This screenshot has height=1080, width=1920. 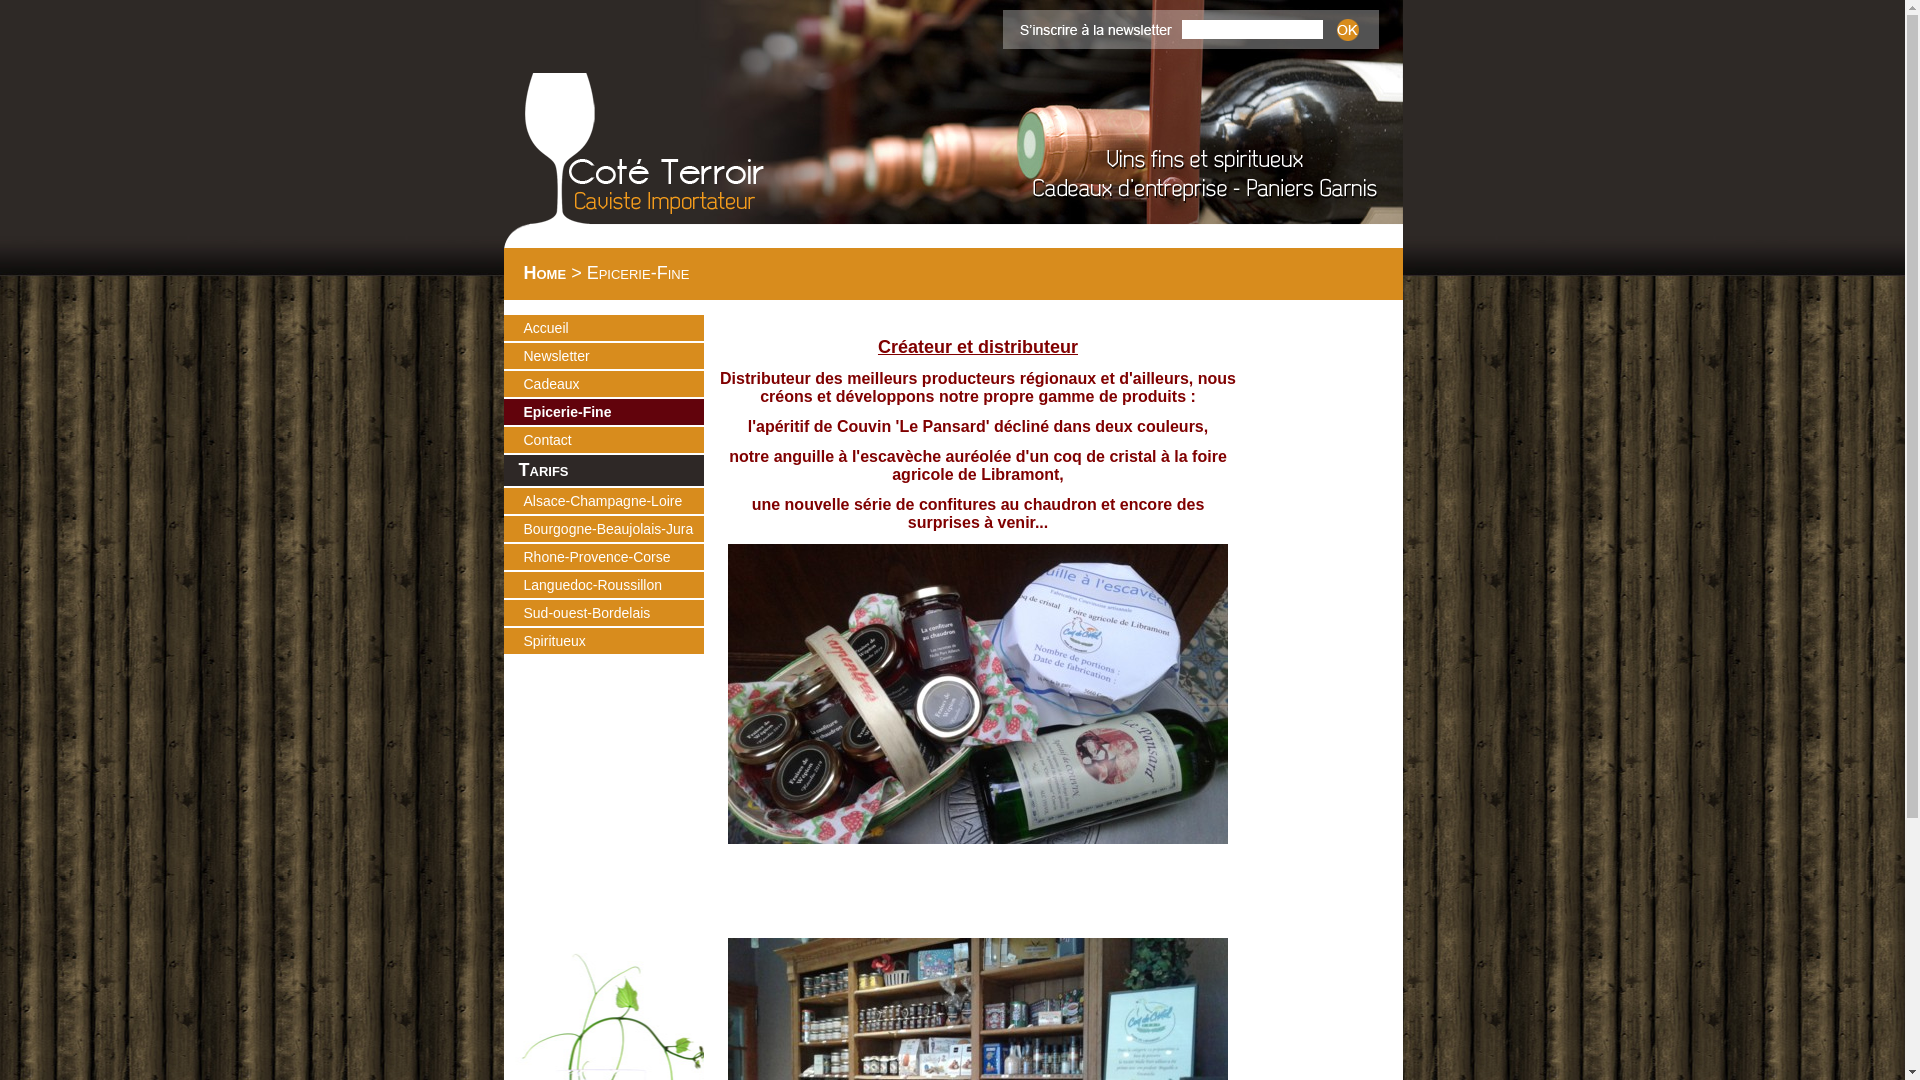 What do you see at coordinates (614, 500) in the screenshot?
I see `Alsace-Champagne-Loire` at bounding box center [614, 500].